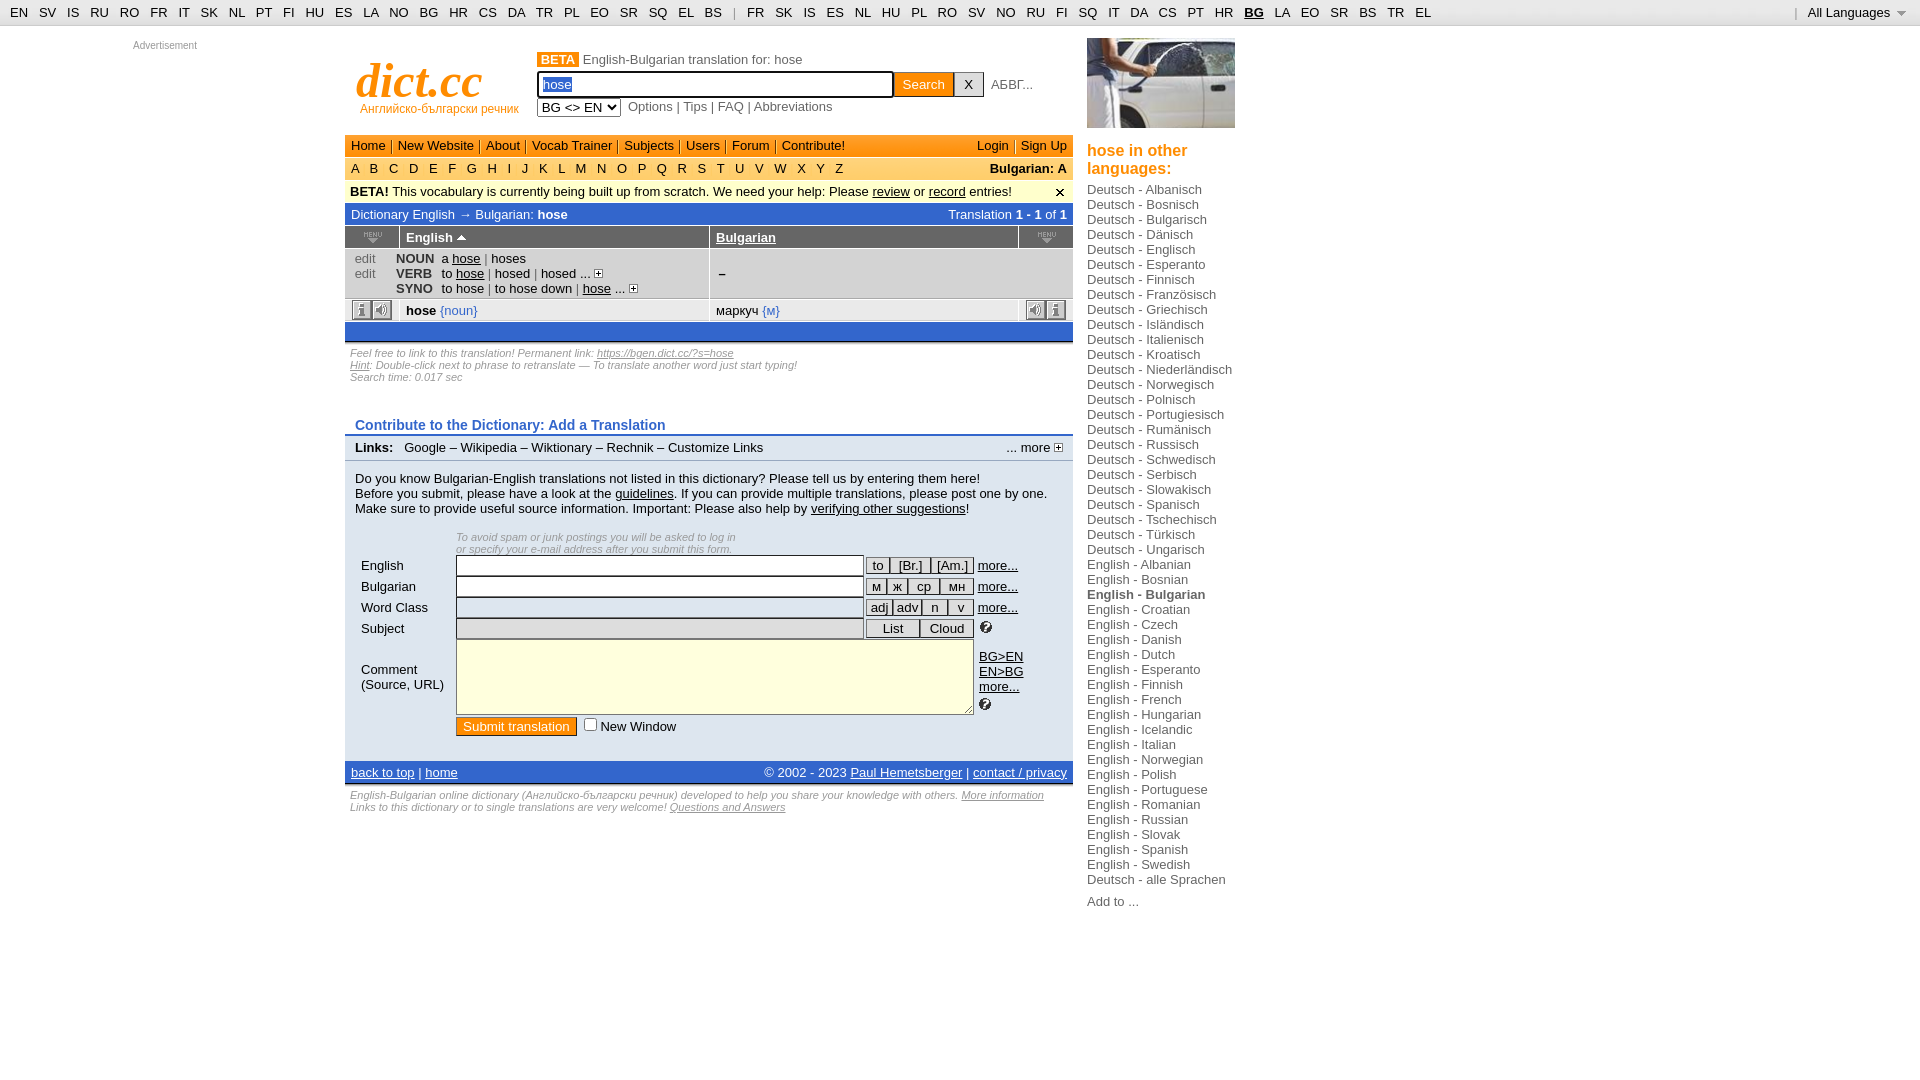 The width and height of the screenshot is (1920, 1080). Describe the element at coordinates (1001, 672) in the screenshot. I see `EN>BG` at that location.